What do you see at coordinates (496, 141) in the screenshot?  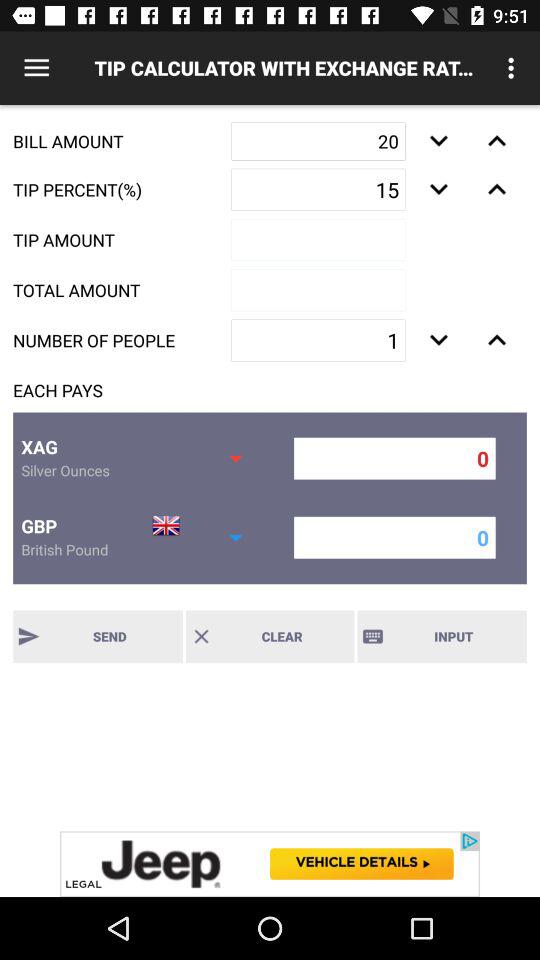 I see `add quantity` at bounding box center [496, 141].